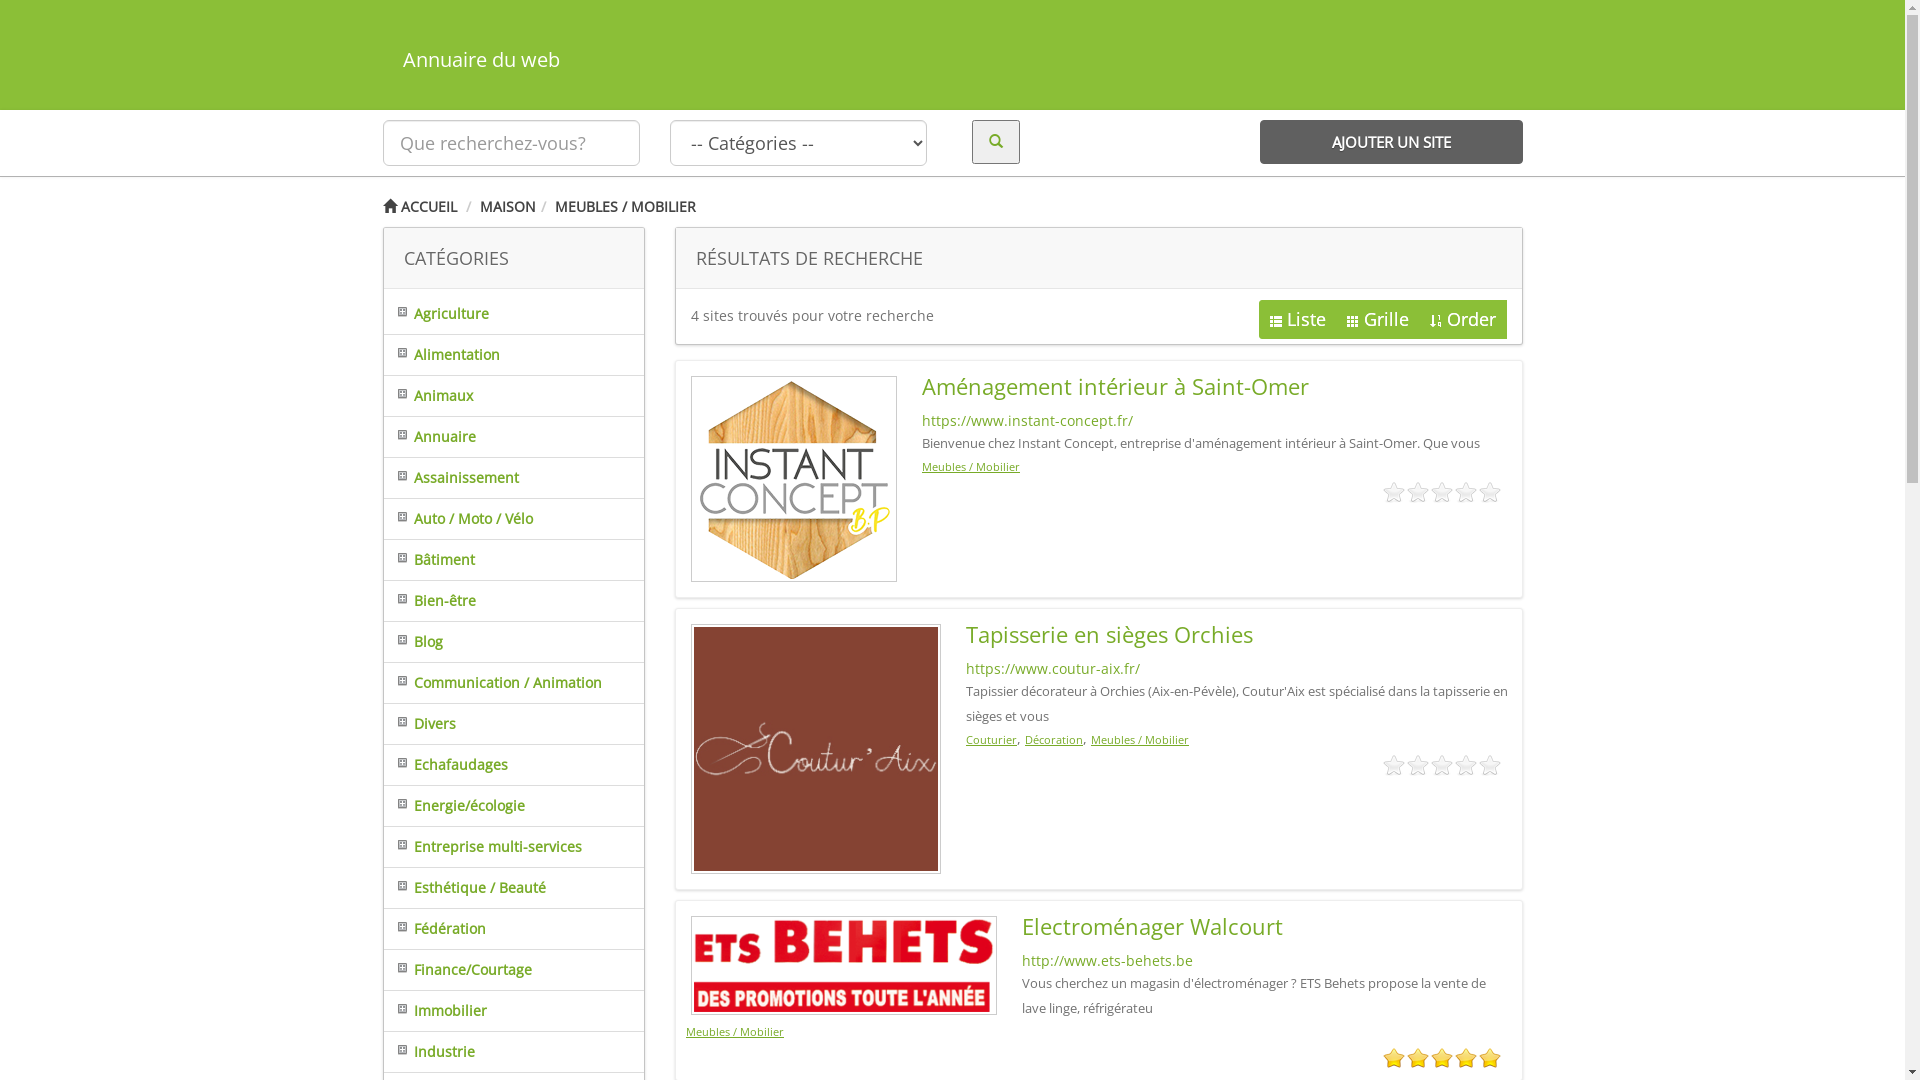 This screenshot has height=1080, width=1920. Describe the element at coordinates (1140, 740) in the screenshot. I see `Meubles / Mobilier` at that location.